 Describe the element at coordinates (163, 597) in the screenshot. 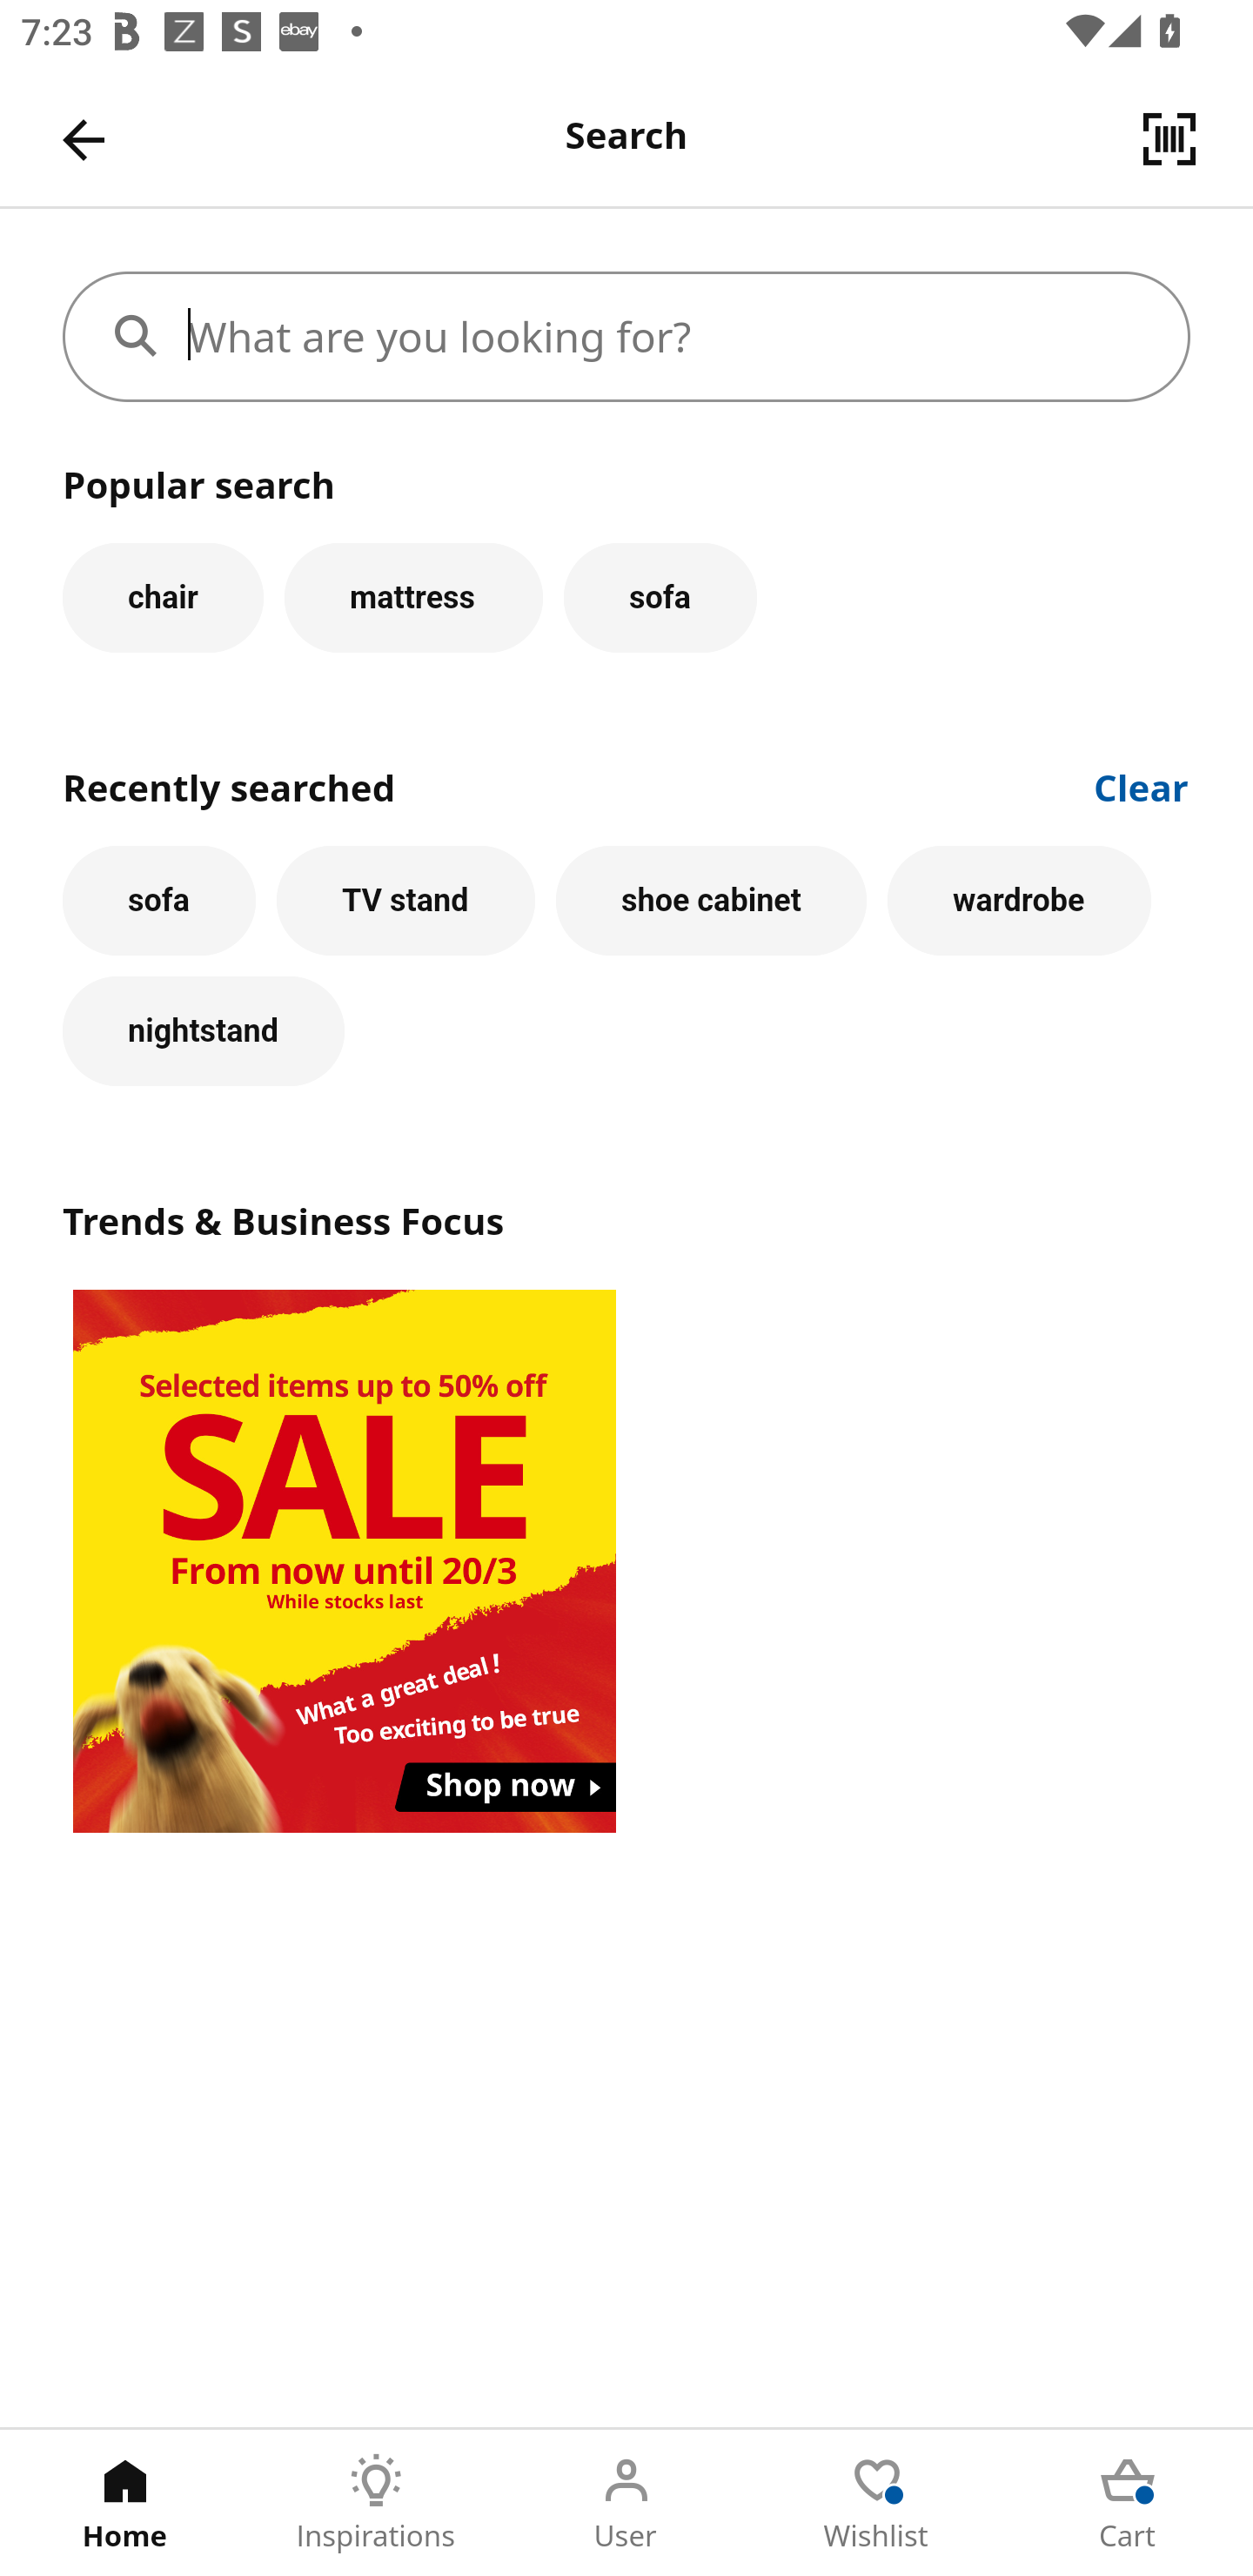

I see `chair` at that location.